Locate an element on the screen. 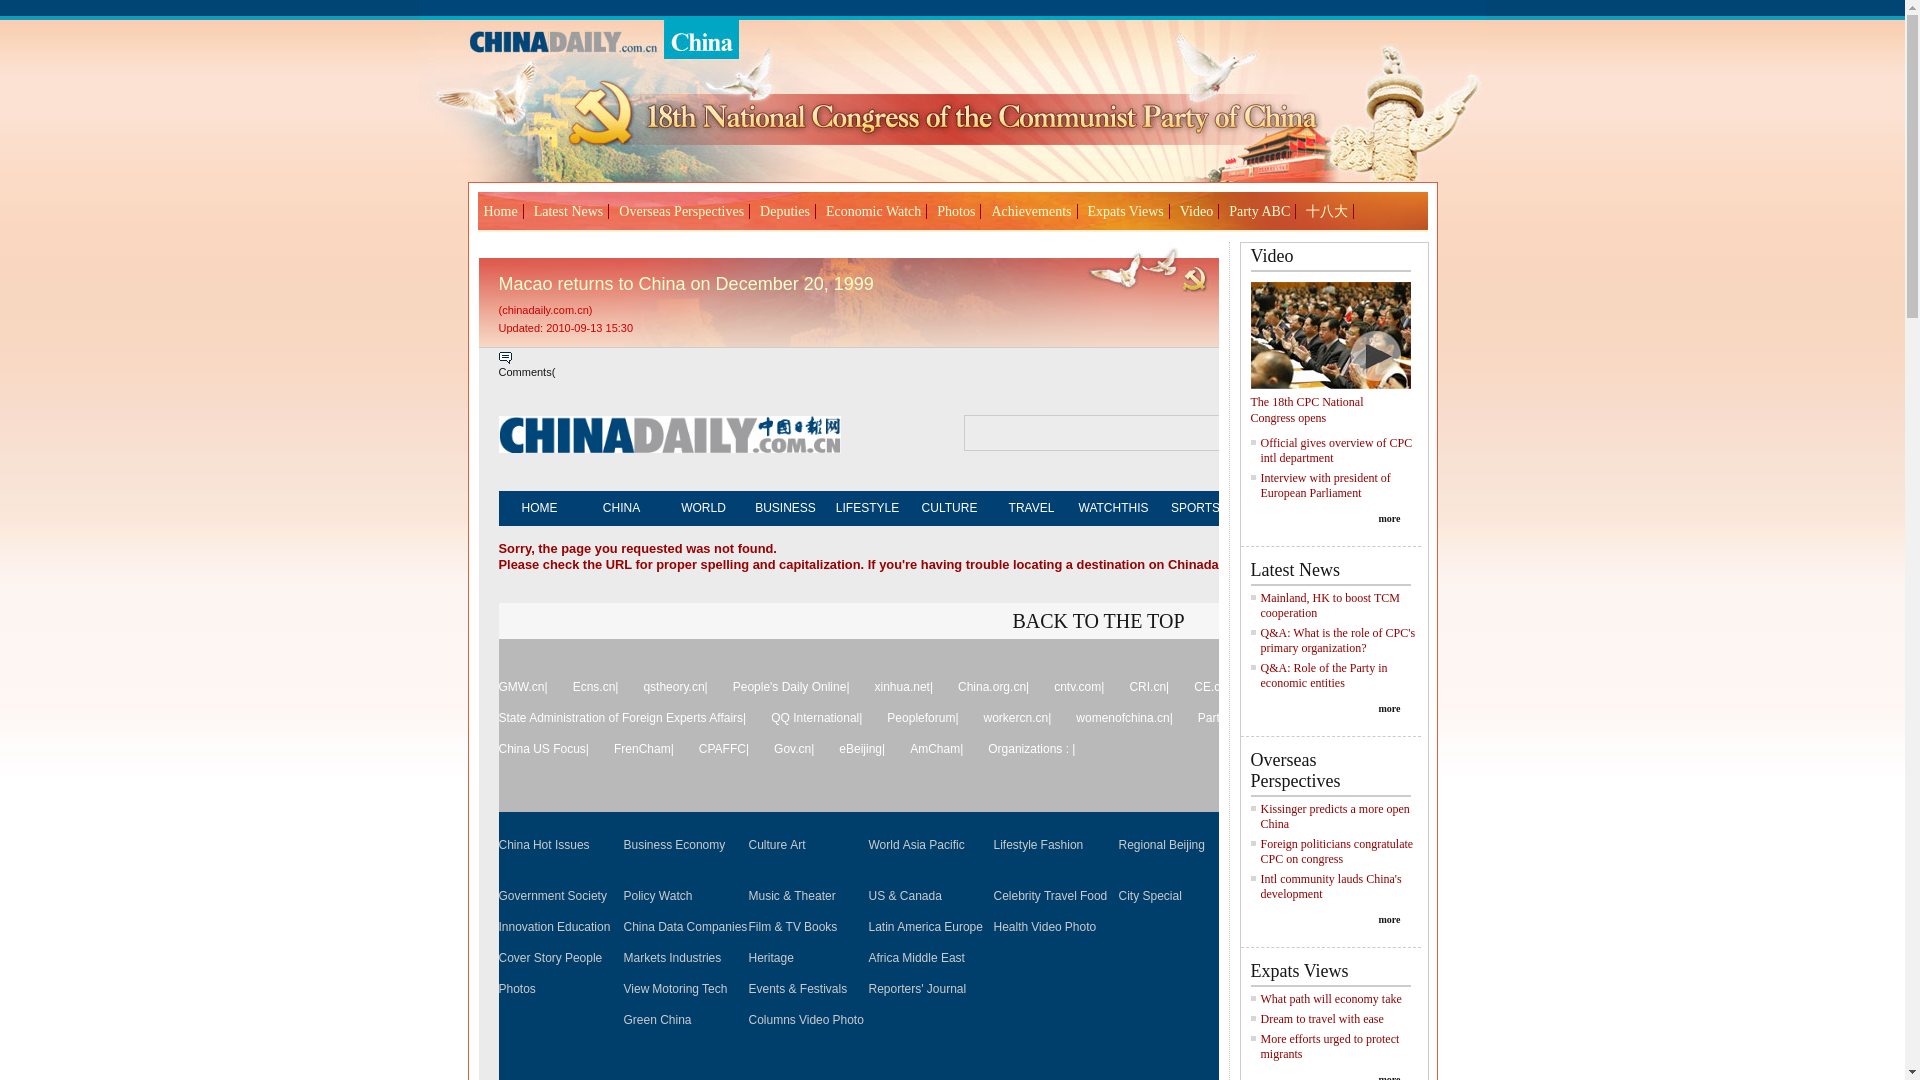 The image size is (1920, 1080). NEWSPAPER is located at coordinates (1523, 508).